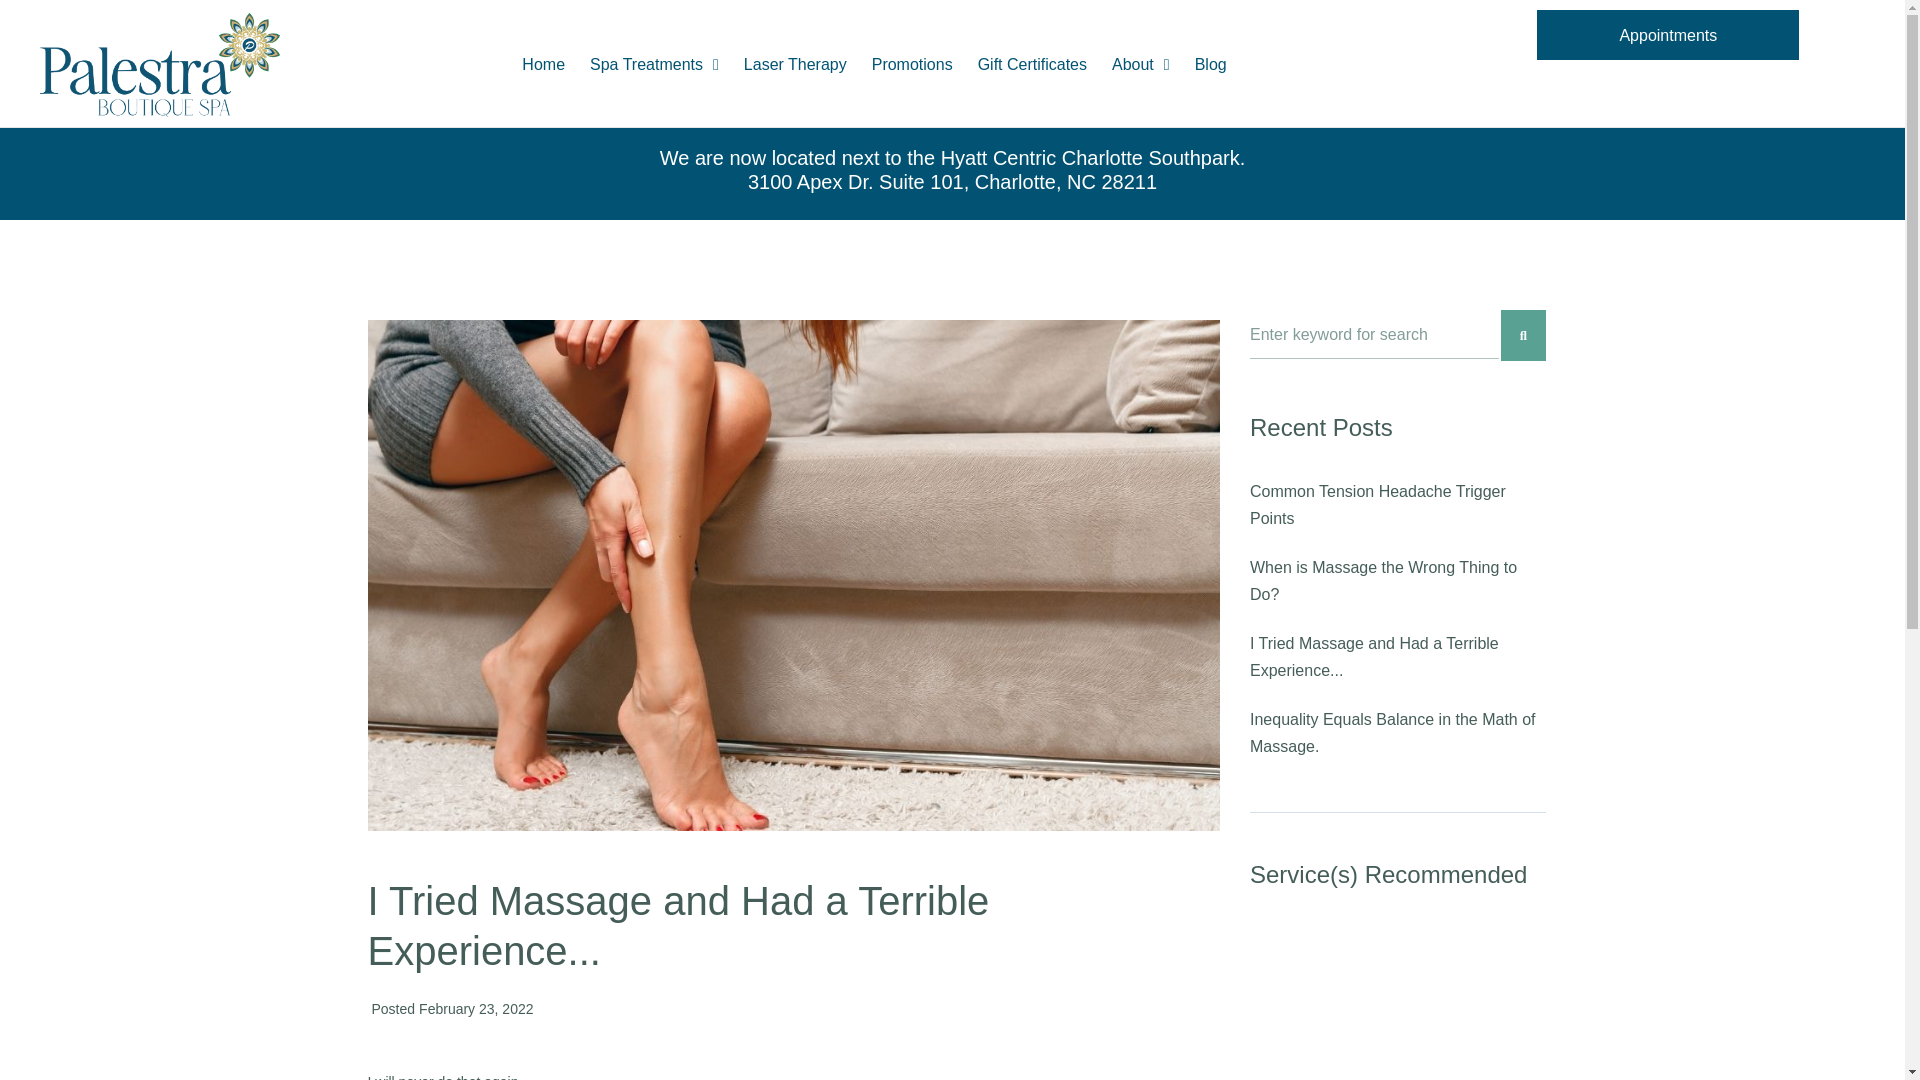  What do you see at coordinates (796, 64) in the screenshot?
I see `Laser Therapy` at bounding box center [796, 64].